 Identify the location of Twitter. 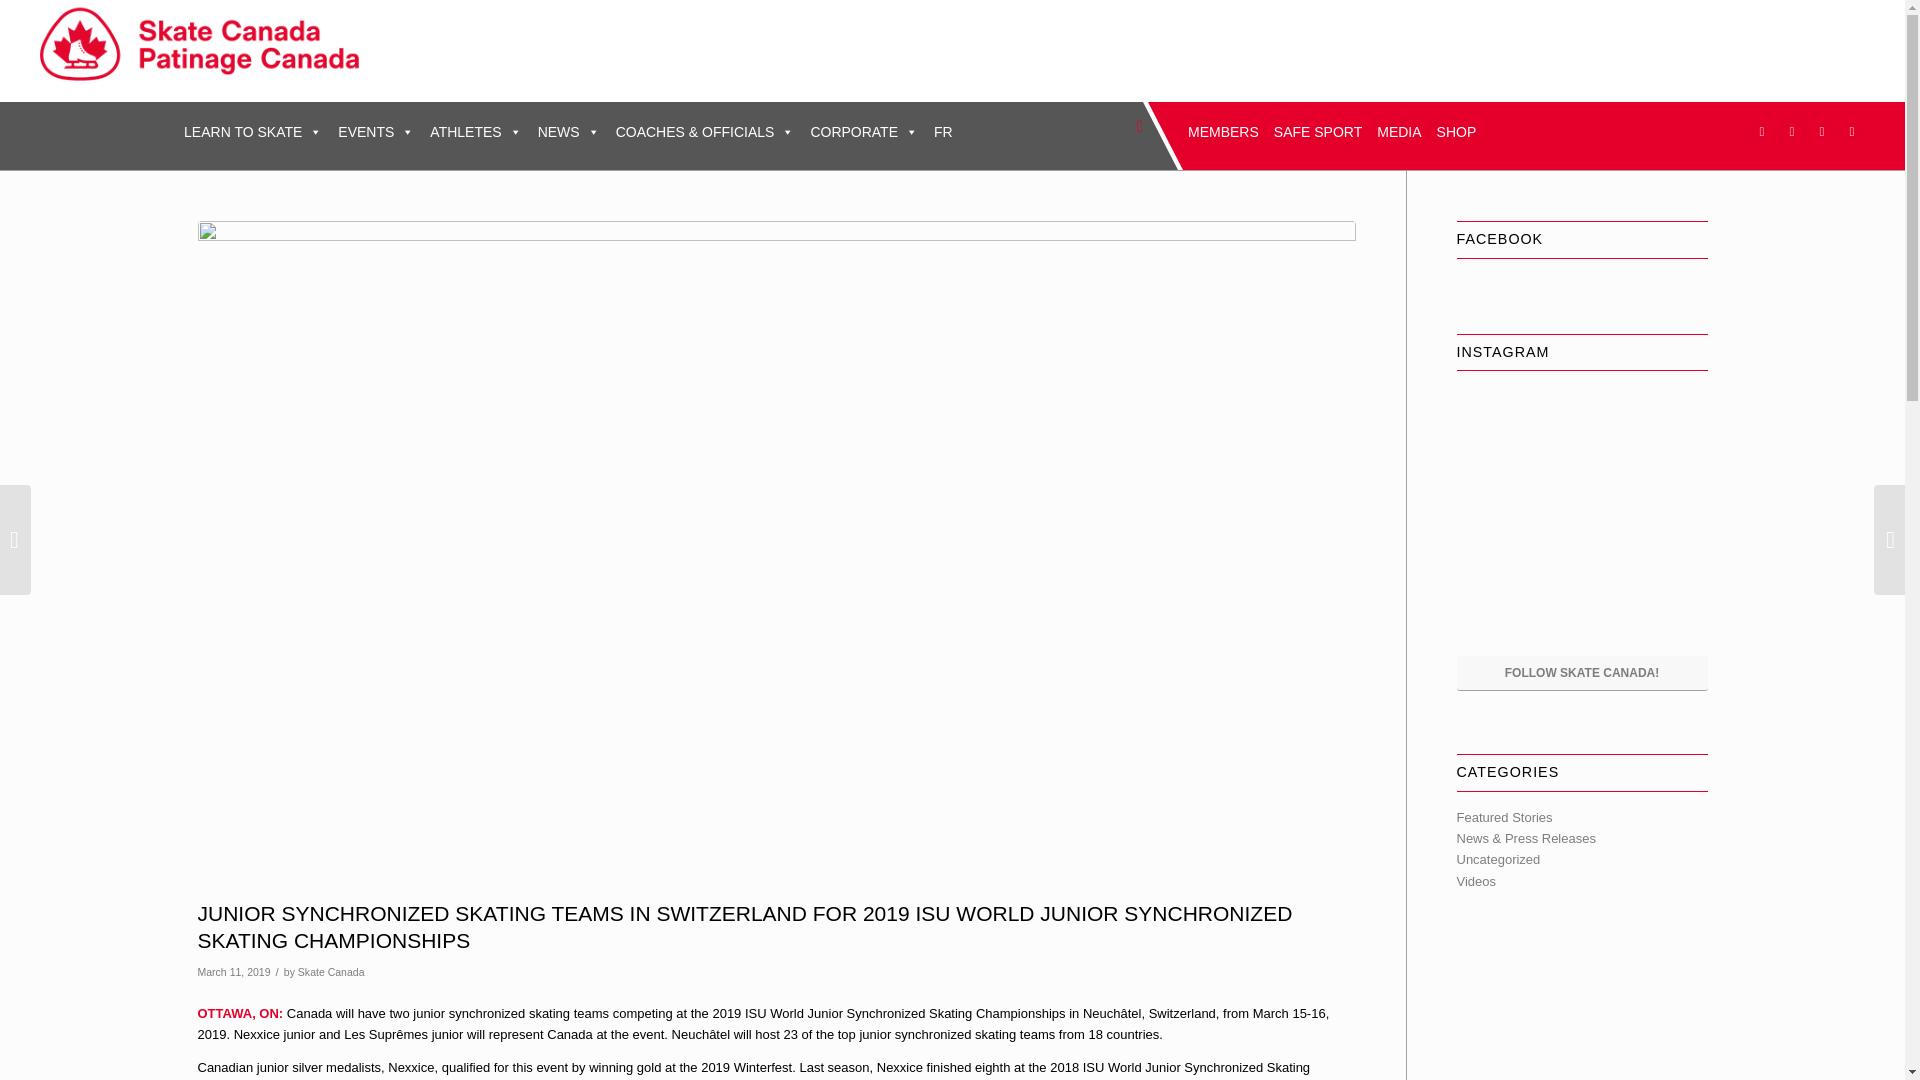
(1822, 131).